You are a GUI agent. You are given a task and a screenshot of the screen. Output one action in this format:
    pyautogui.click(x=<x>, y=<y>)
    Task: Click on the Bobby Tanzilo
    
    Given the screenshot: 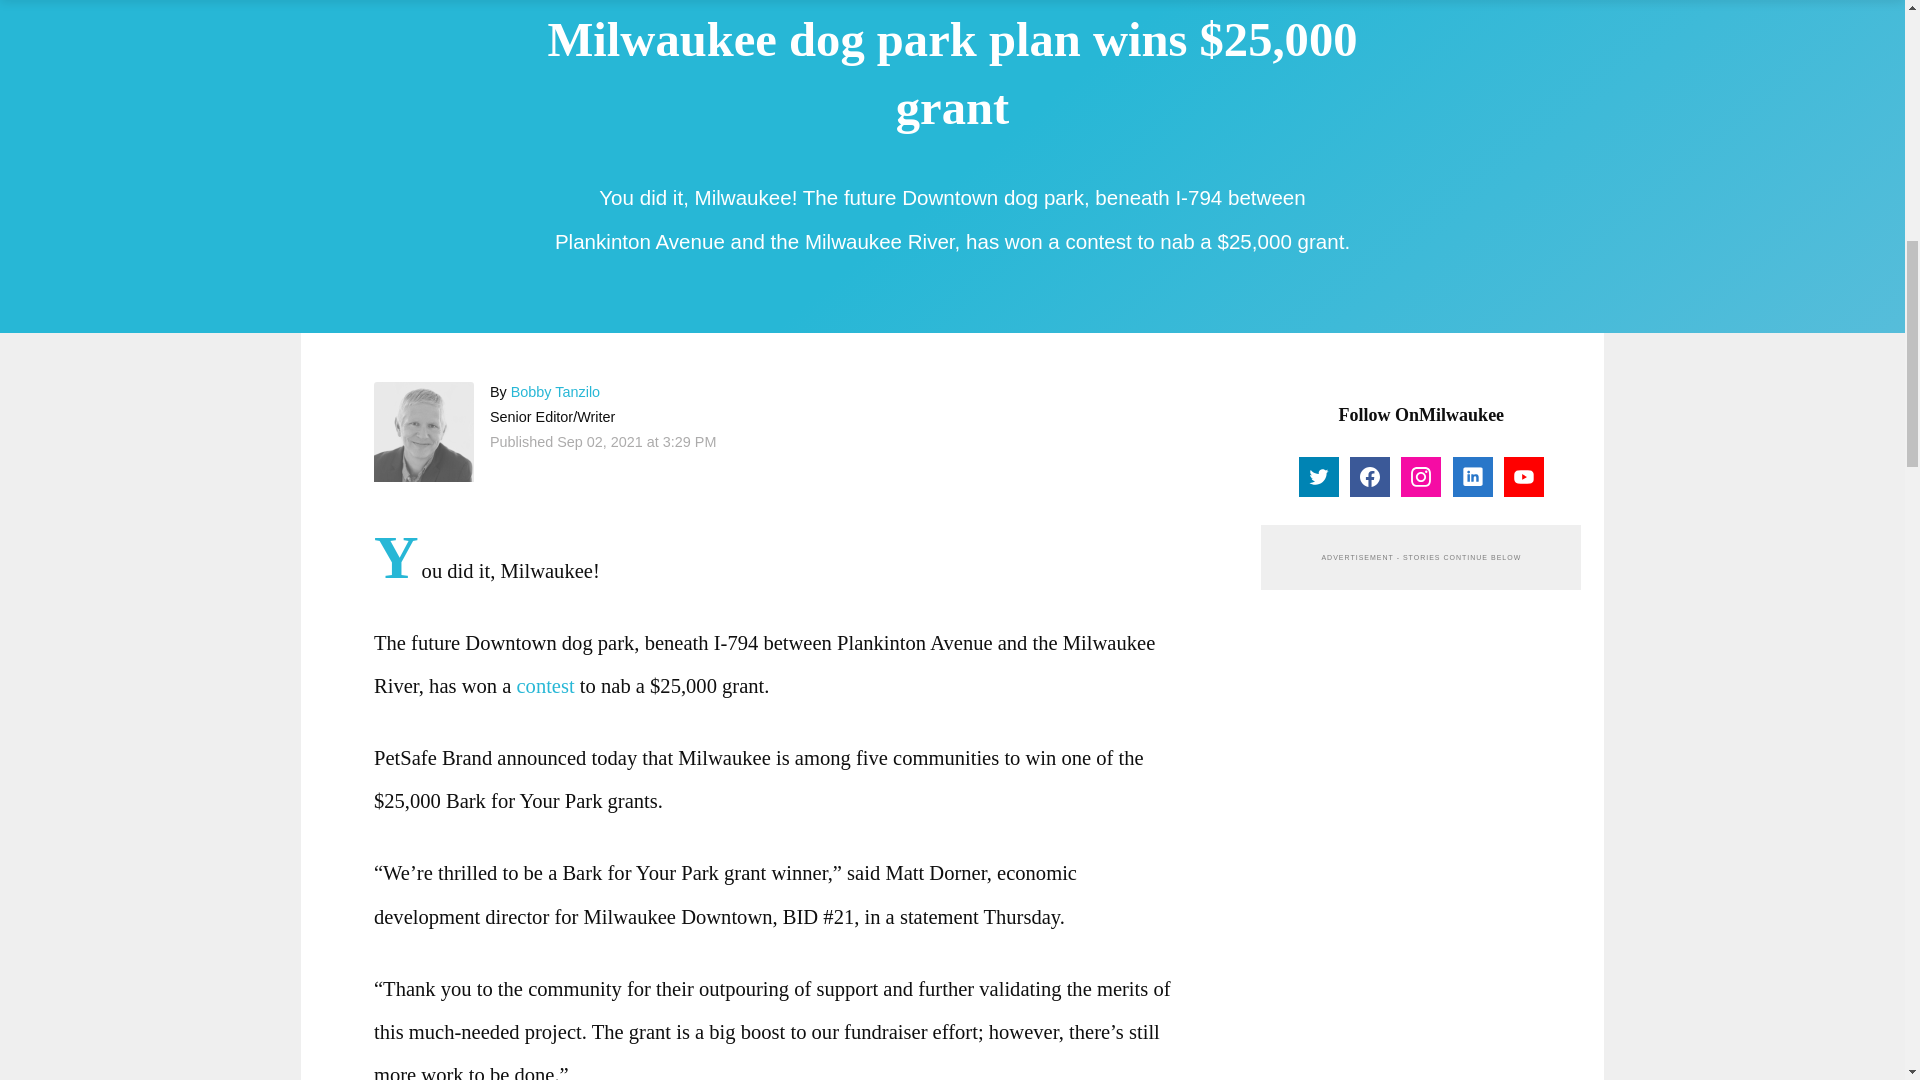 What is the action you would take?
    pyautogui.click(x=424, y=432)
    